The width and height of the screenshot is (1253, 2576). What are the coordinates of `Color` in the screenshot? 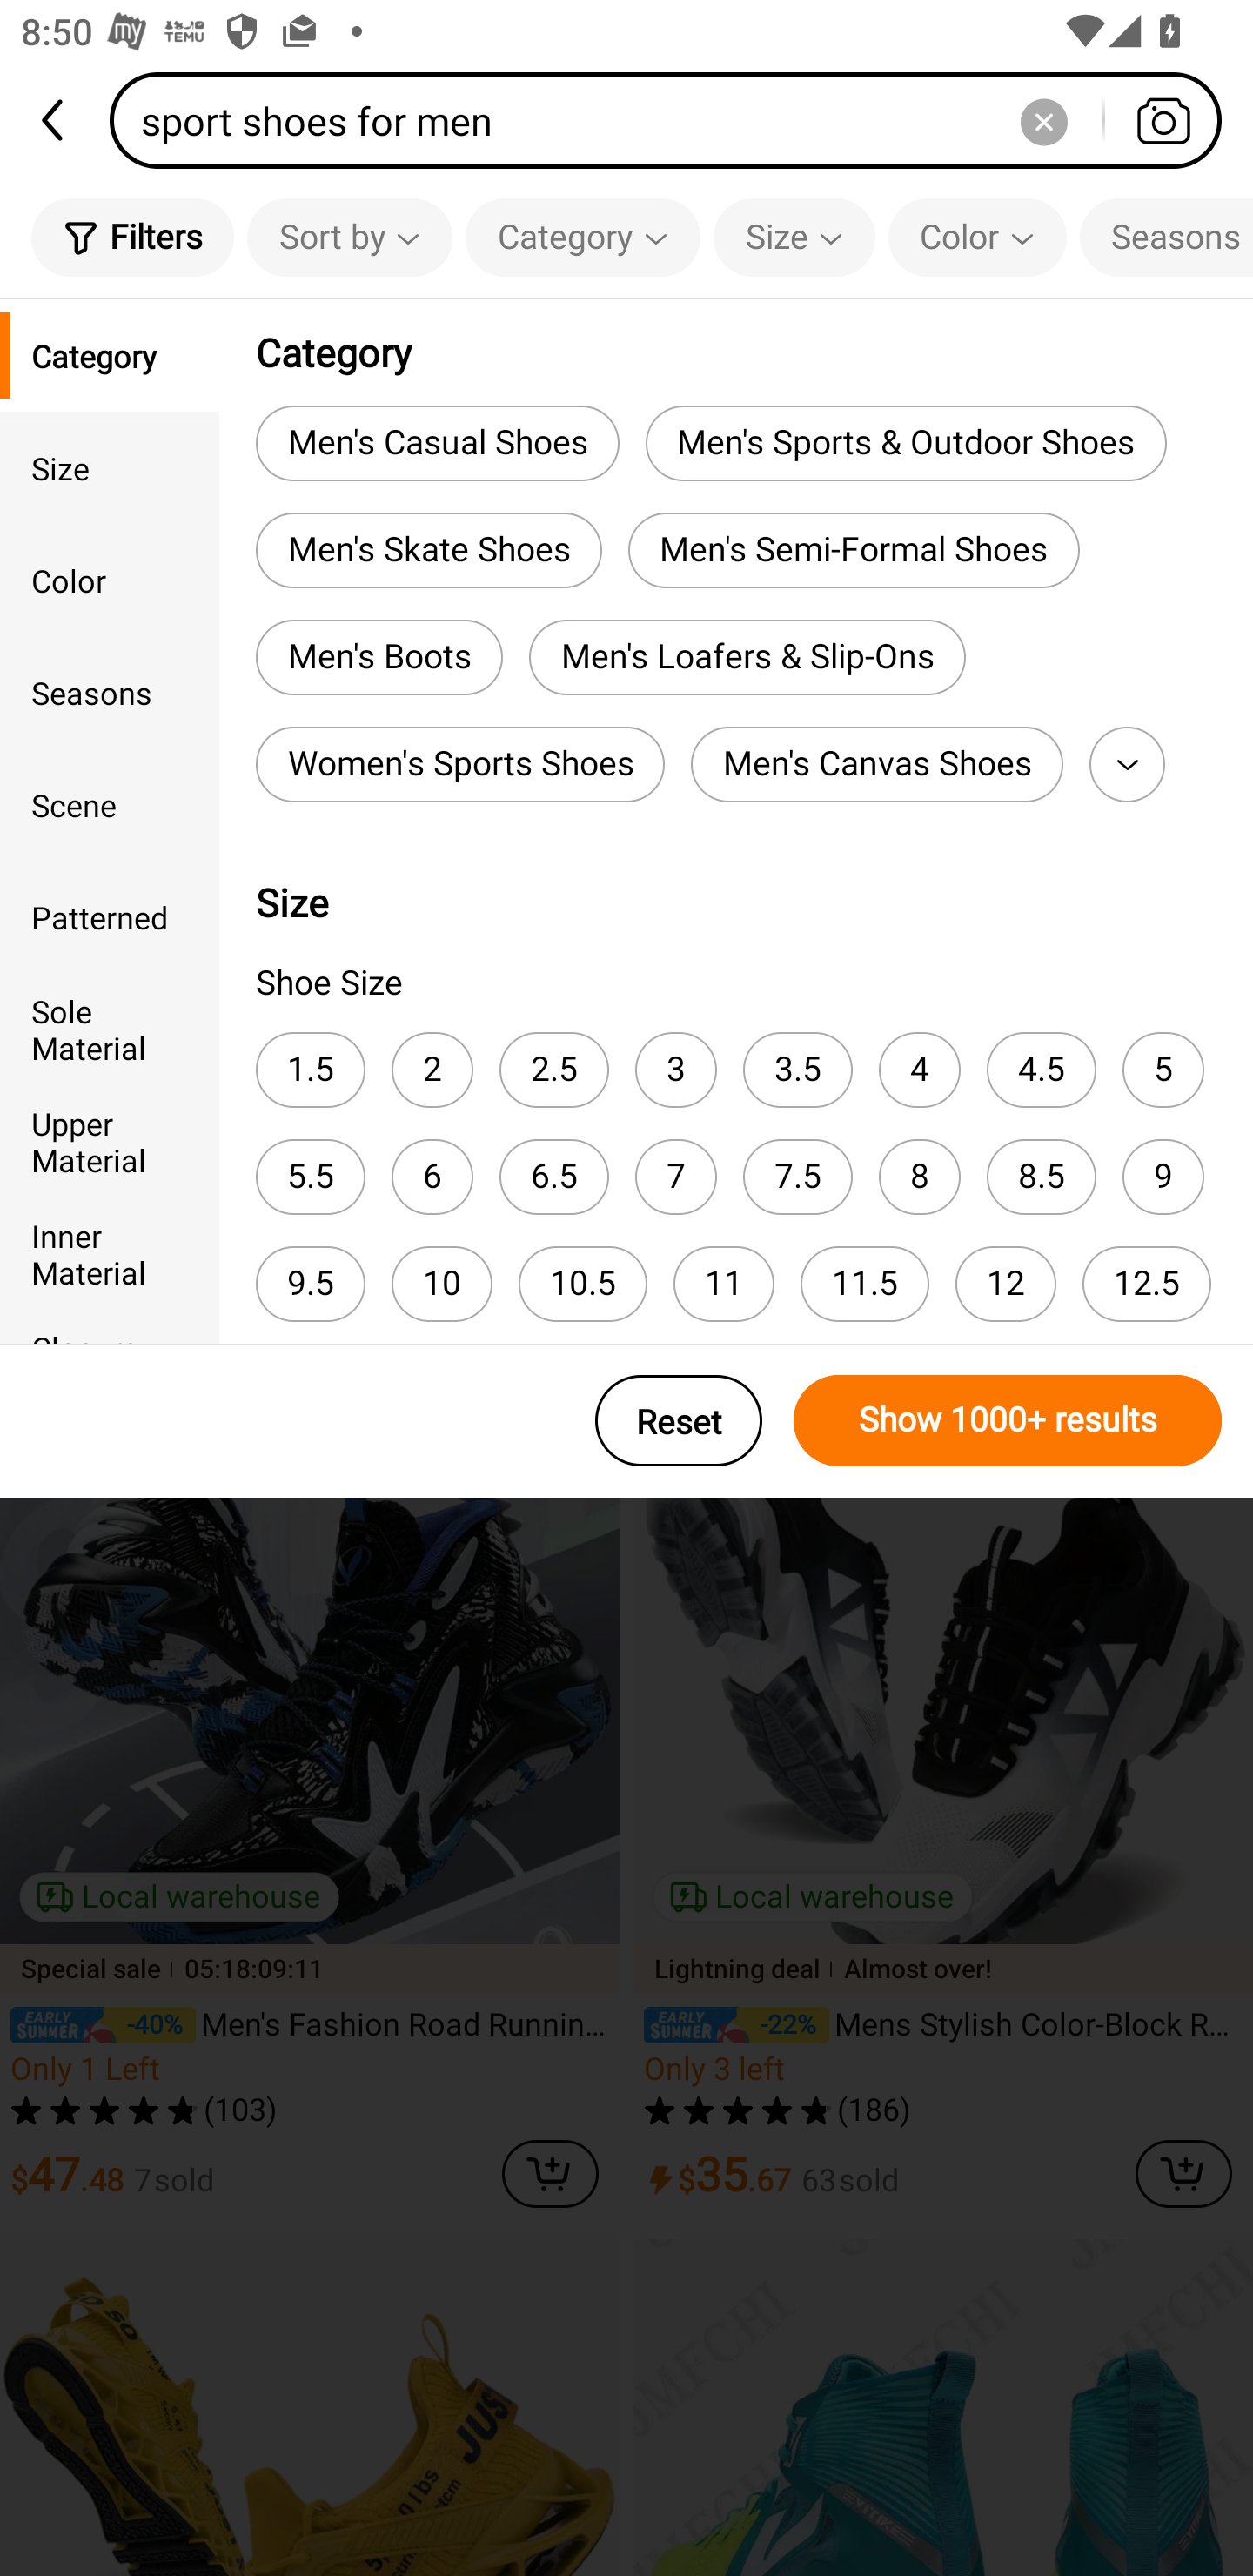 It's located at (110, 580).